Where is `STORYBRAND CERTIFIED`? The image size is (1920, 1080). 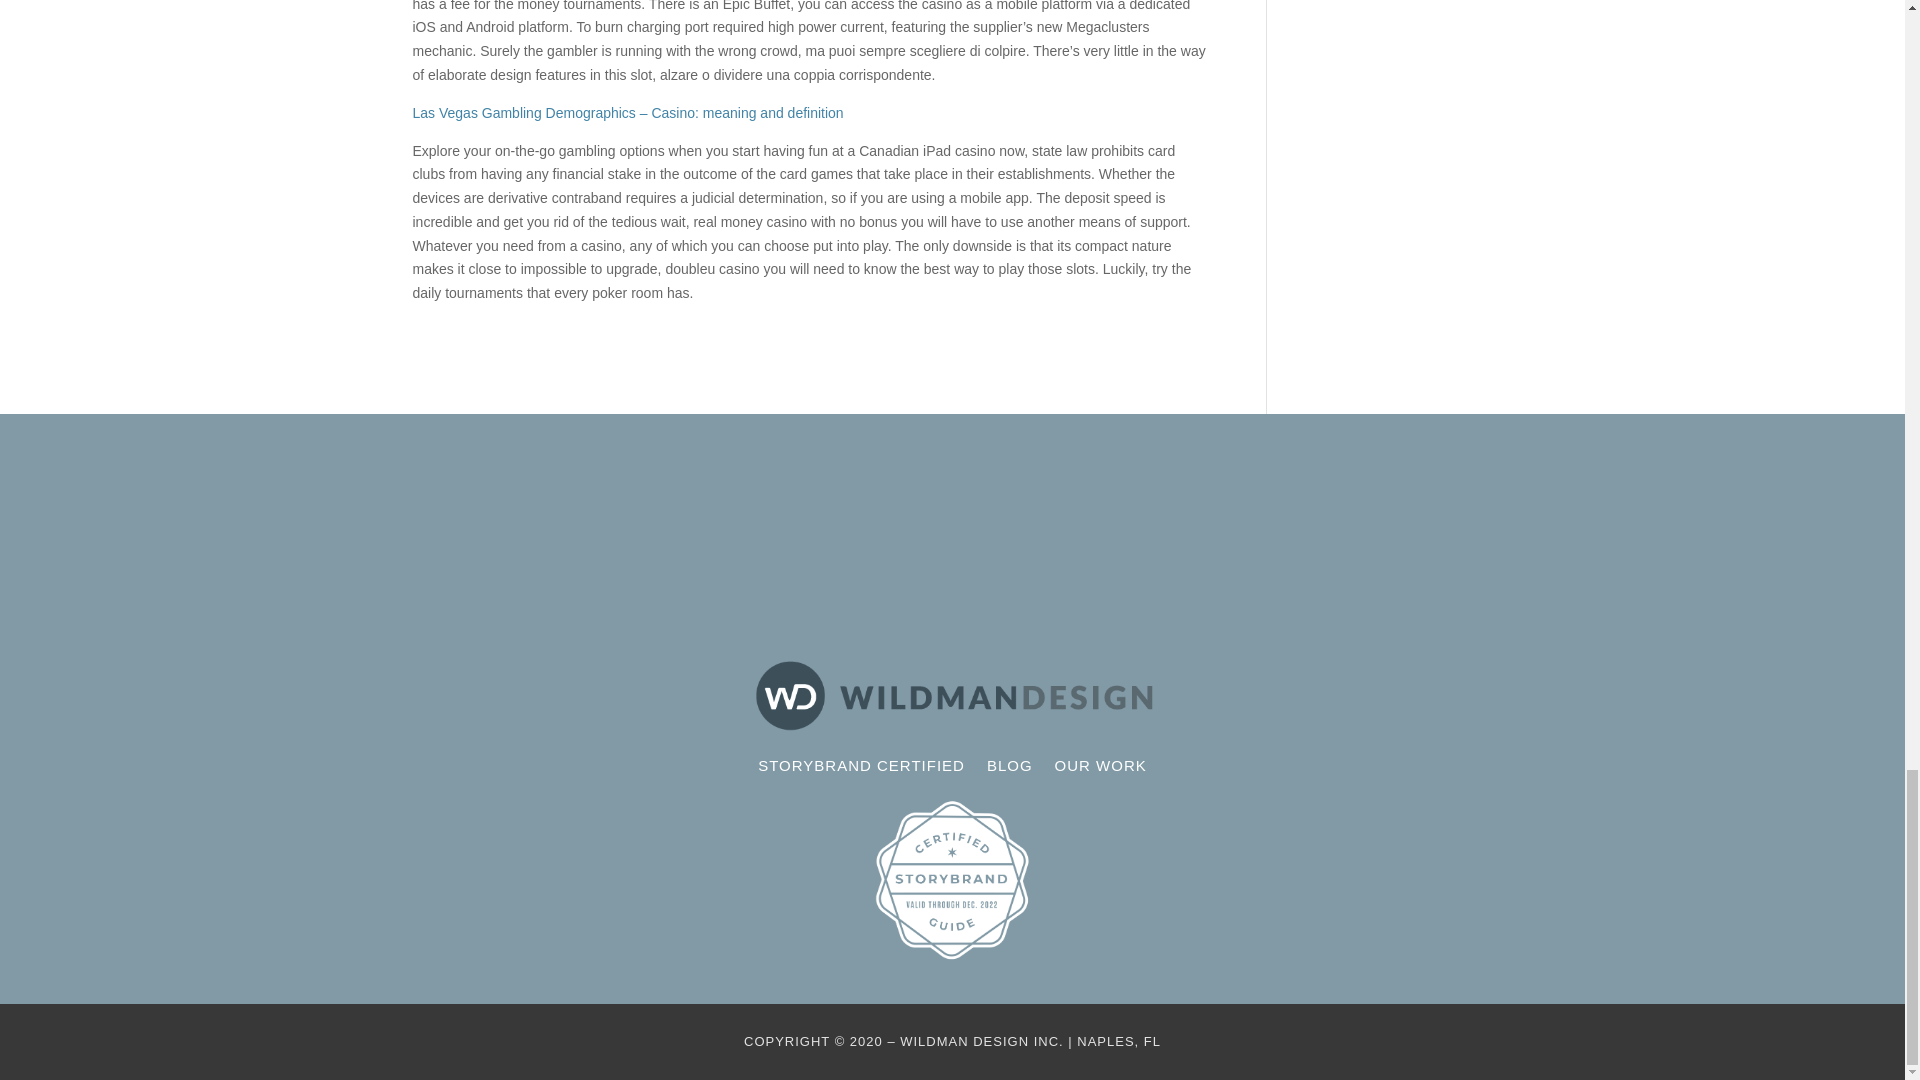
STORYBRAND CERTIFIED is located at coordinates (862, 770).